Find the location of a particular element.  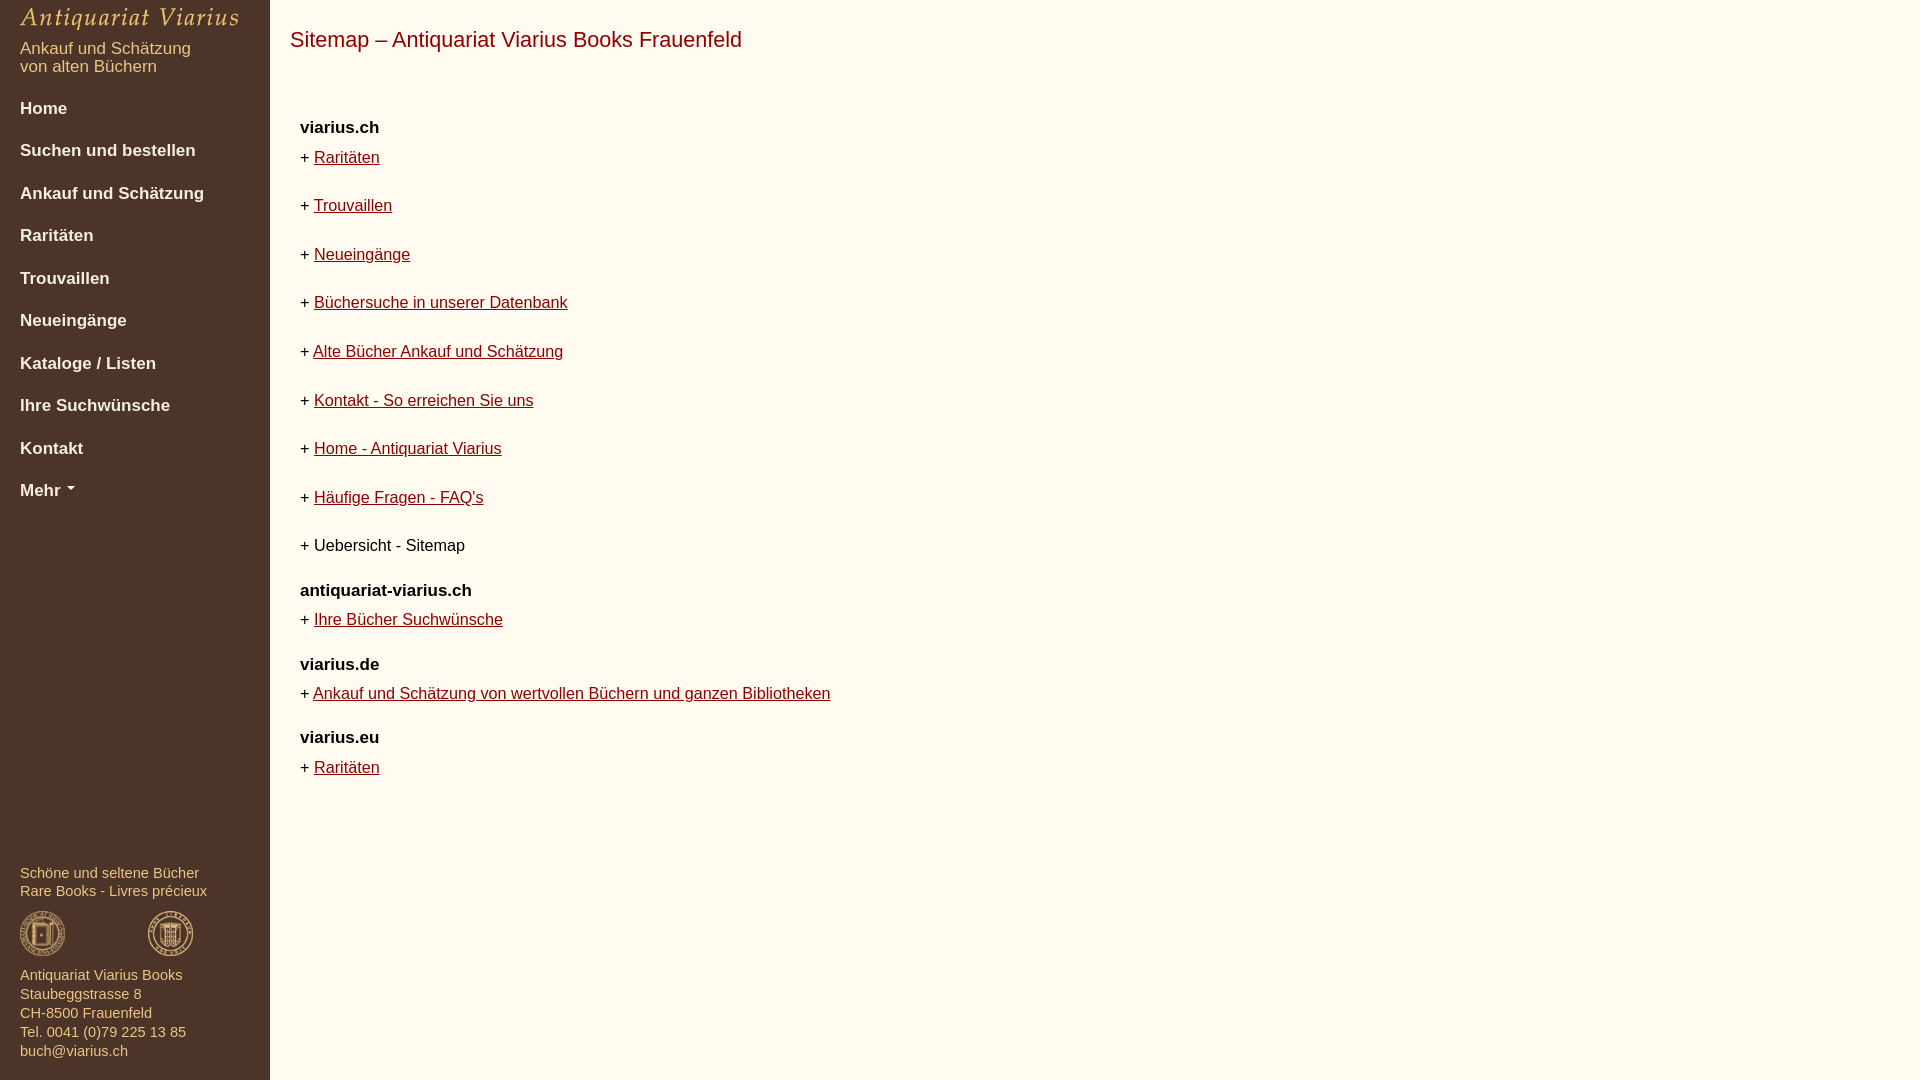

Kataloge / Listen is located at coordinates (135, 372).